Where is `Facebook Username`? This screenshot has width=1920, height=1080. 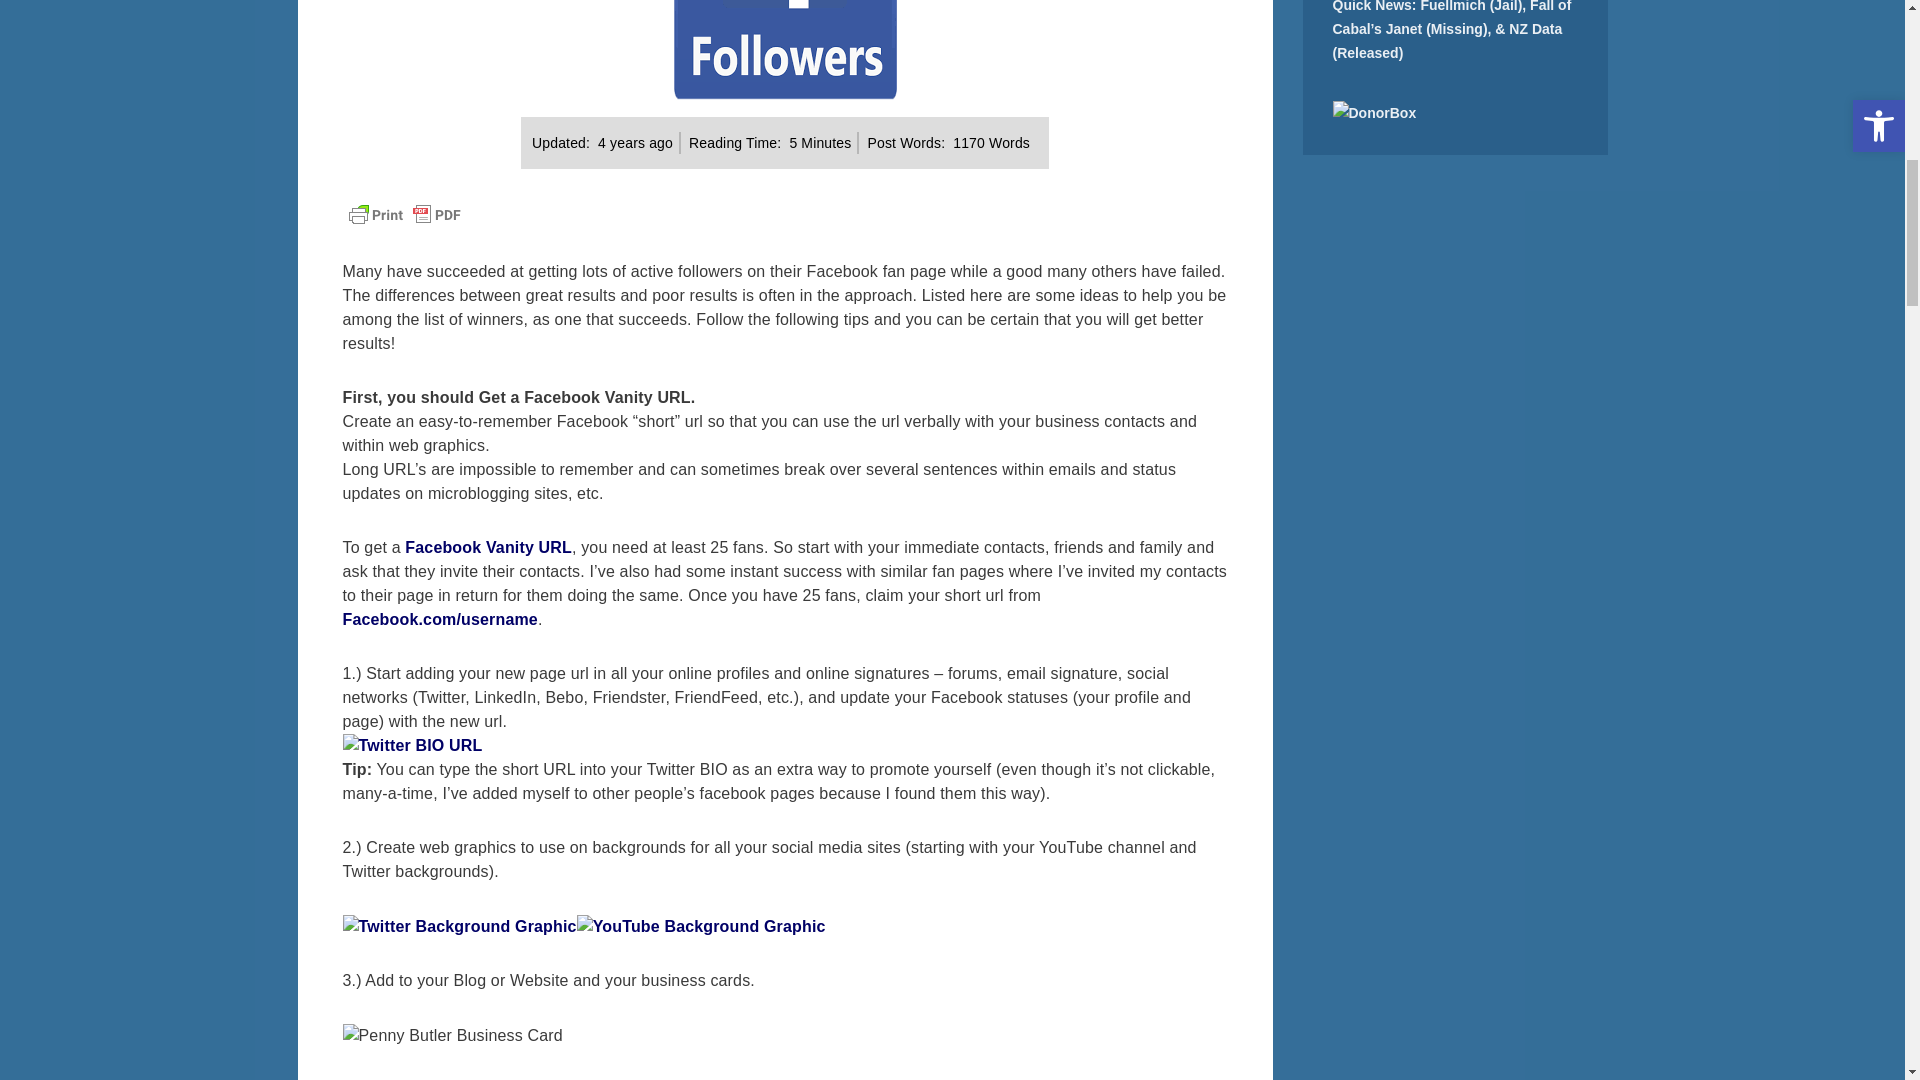 Facebook Username is located at coordinates (439, 619).